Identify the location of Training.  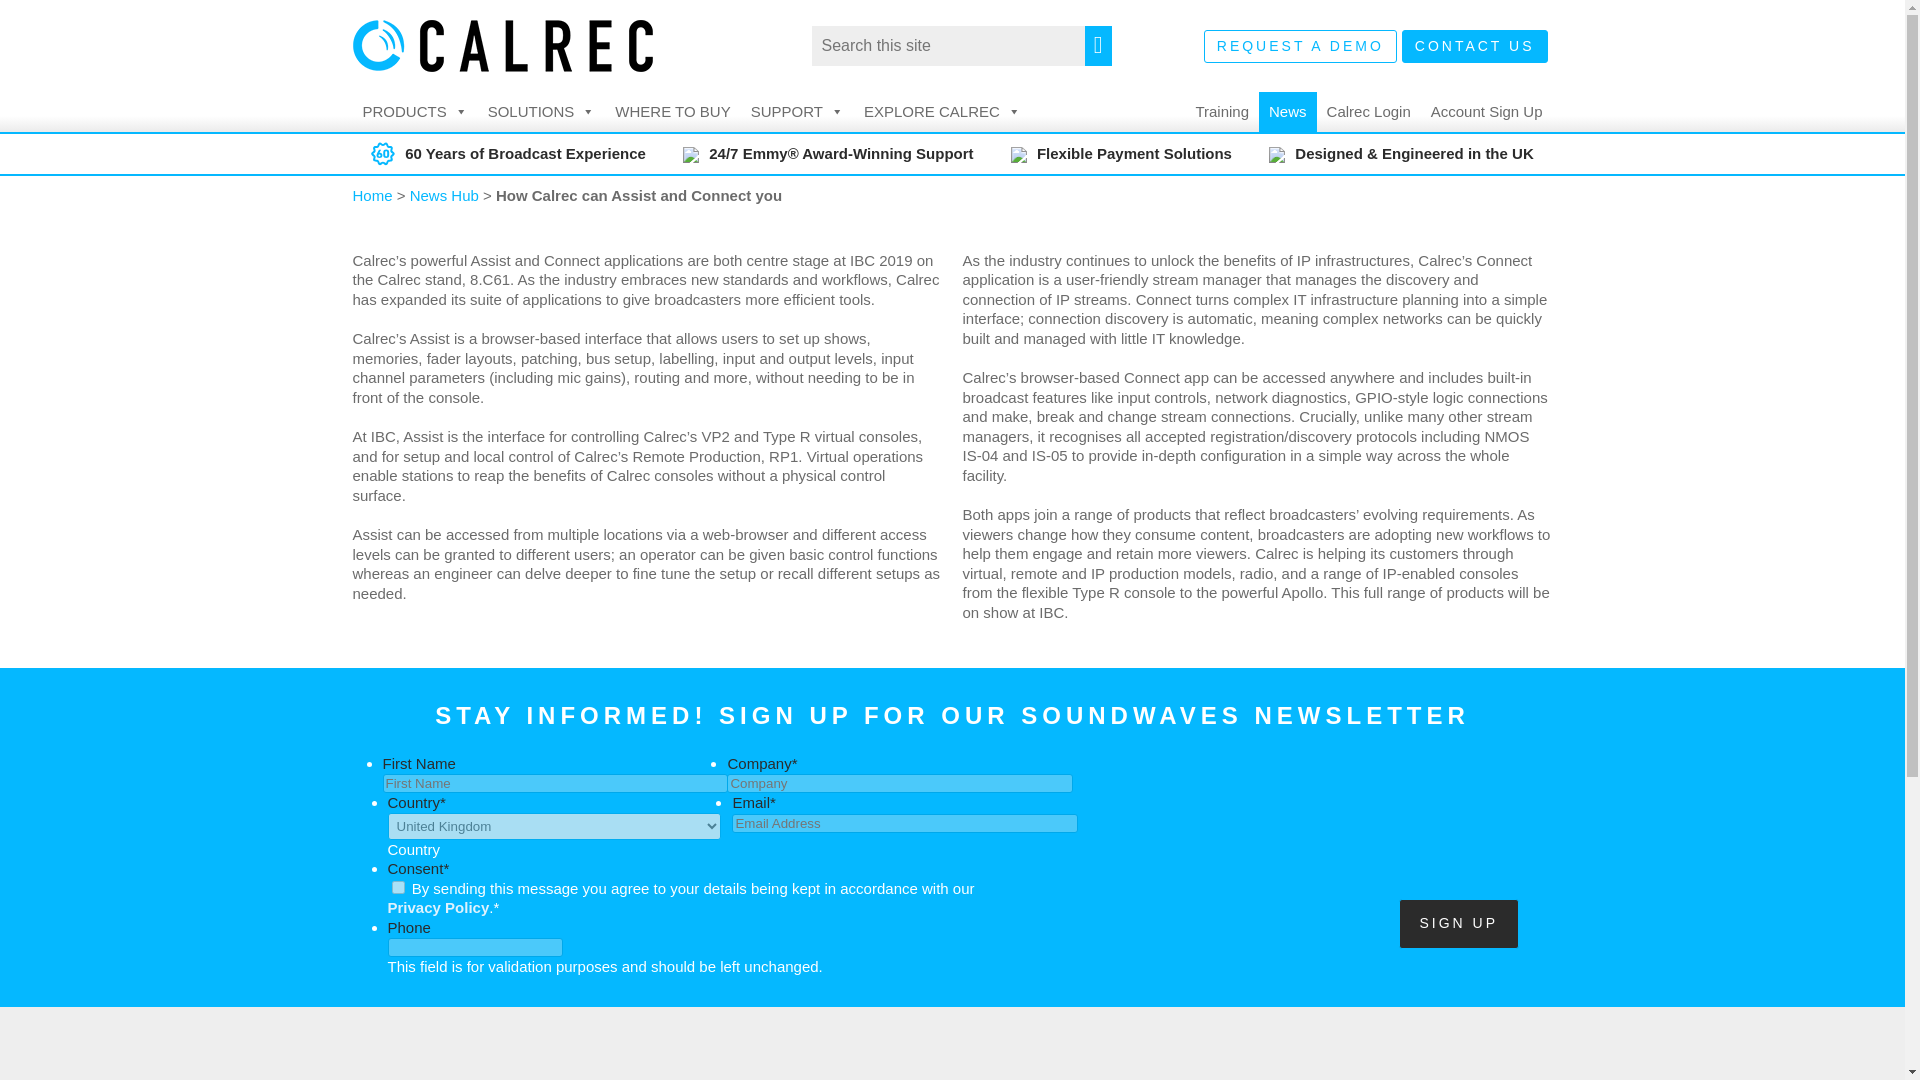
(1222, 111).